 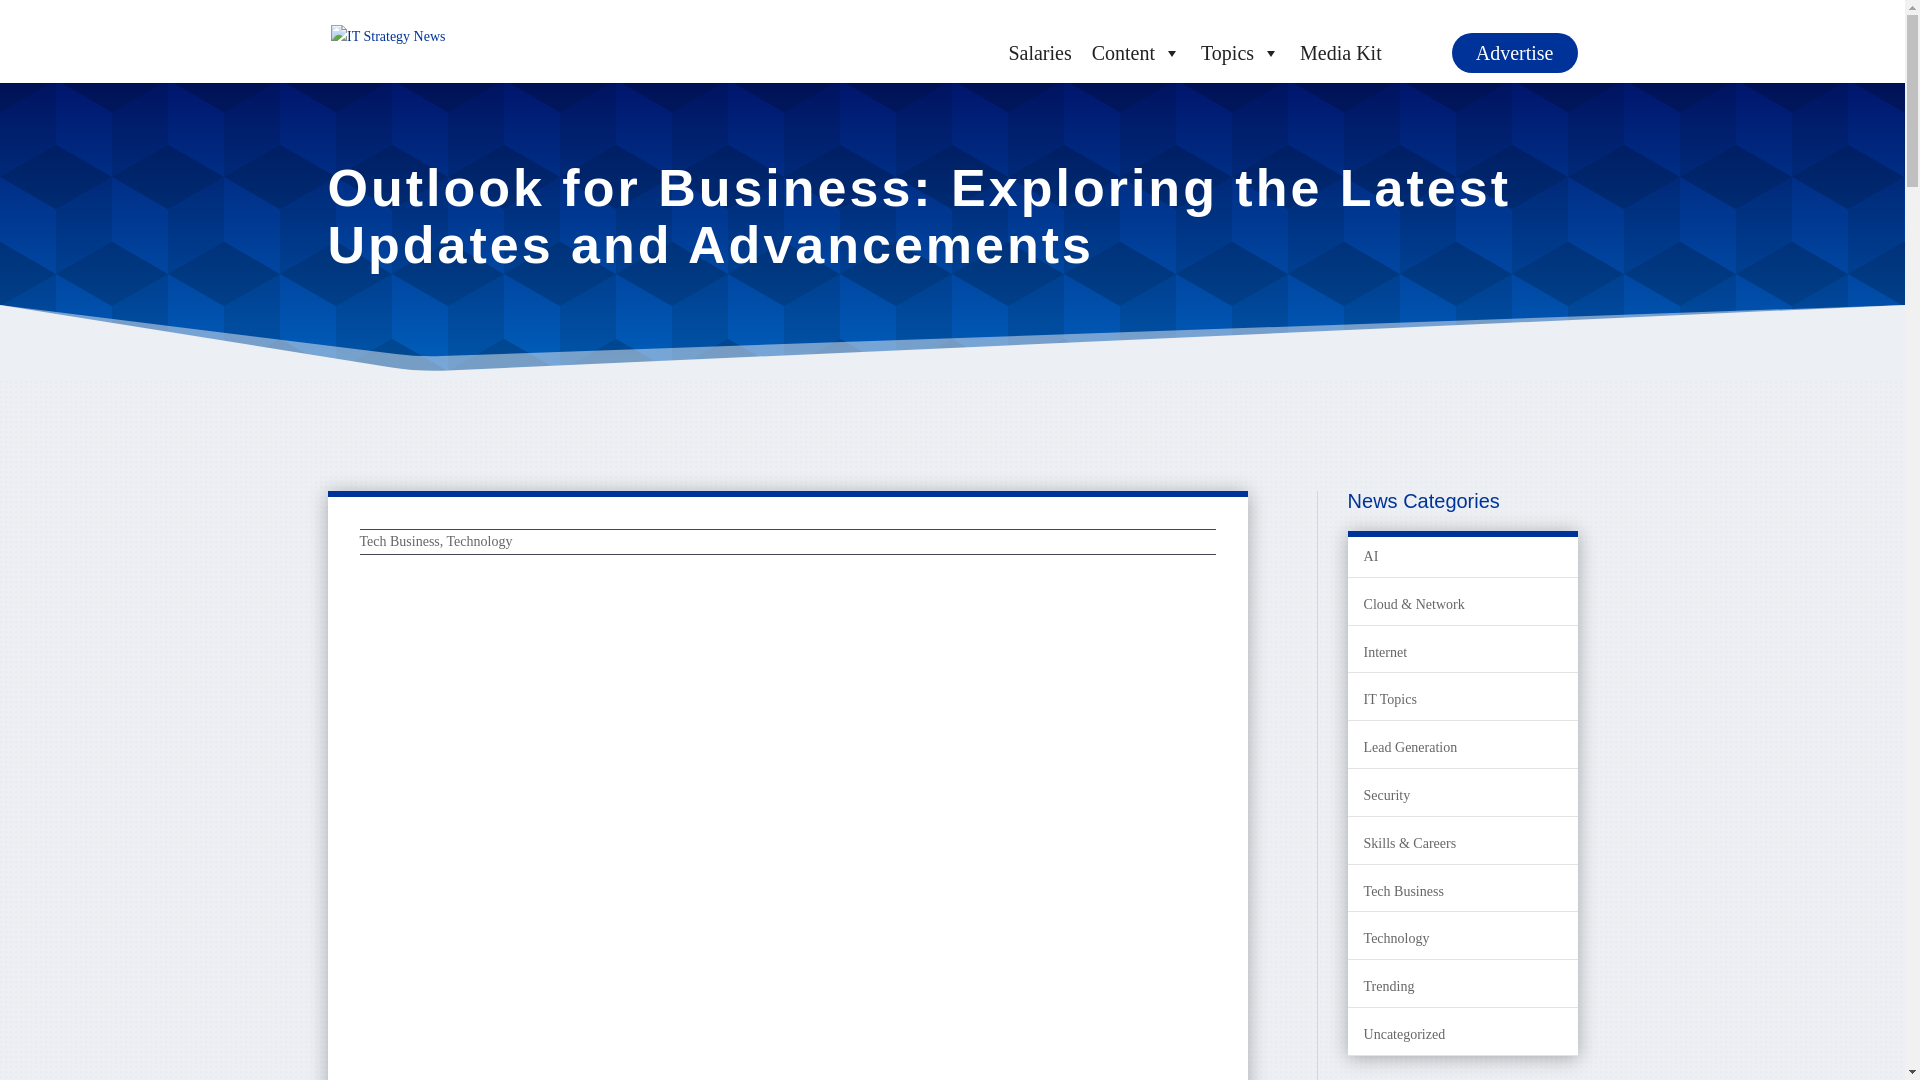 I want to click on Salaries, so click(x=1039, y=53).